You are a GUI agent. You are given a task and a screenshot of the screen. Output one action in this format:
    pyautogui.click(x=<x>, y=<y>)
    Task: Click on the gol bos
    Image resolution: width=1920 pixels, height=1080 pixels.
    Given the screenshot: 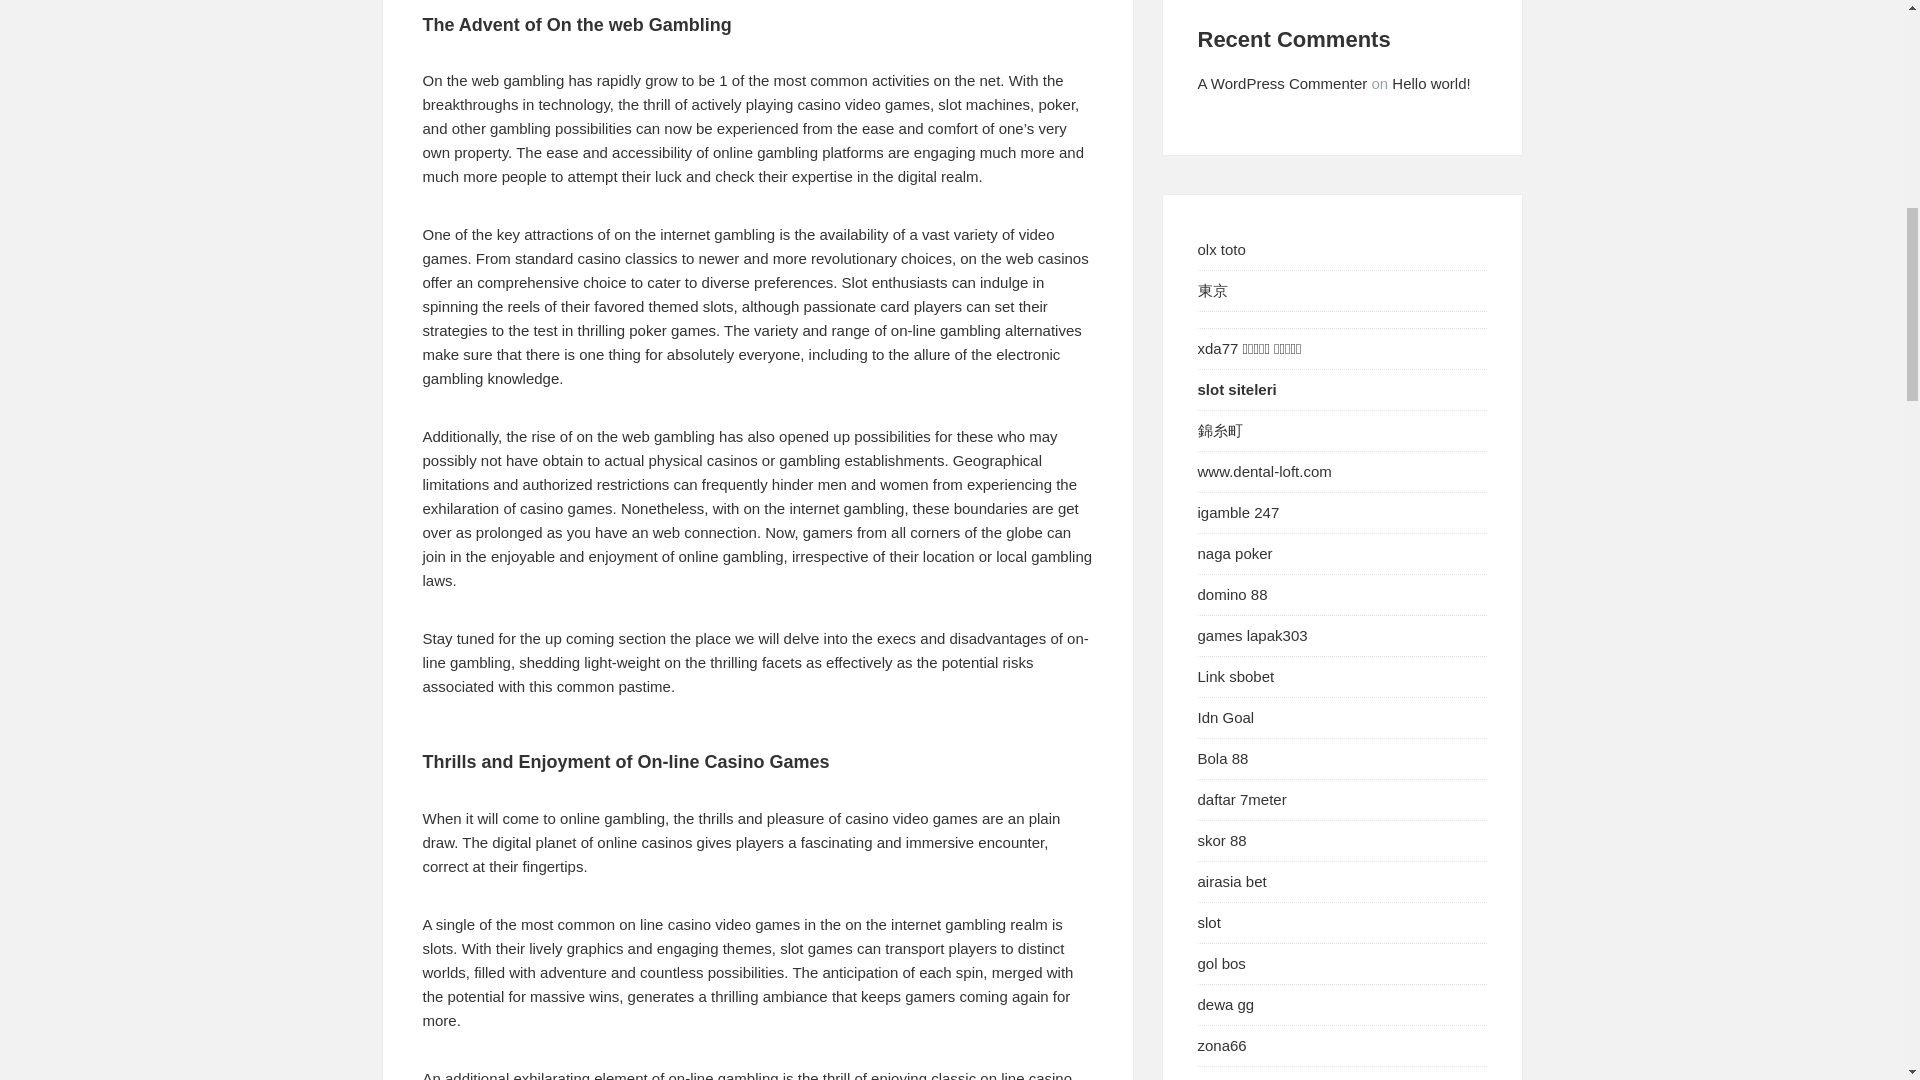 What is the action you would take?
    pyautogui.click(x=1222, y=963)
    